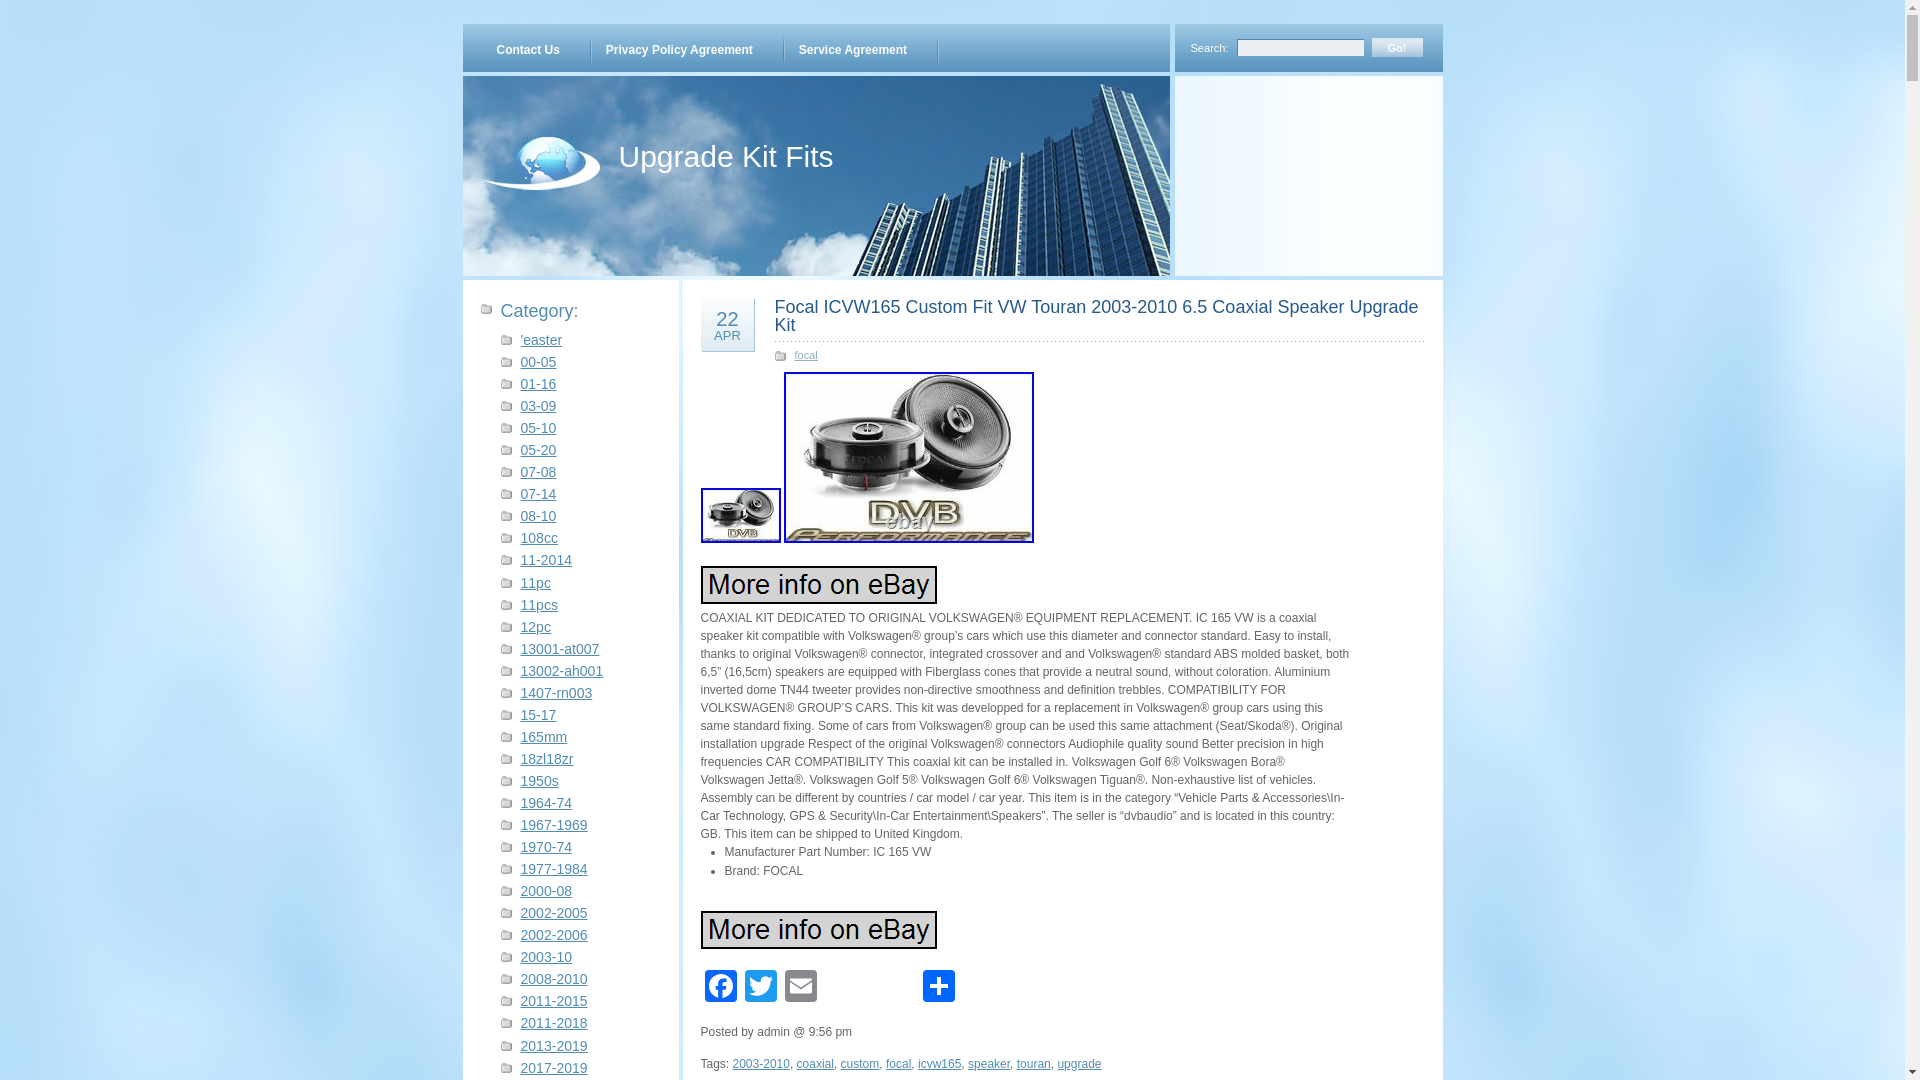 The image size is (1920, 1080). What do you see at coordinates (1397, 47) in the screenshot?
I see `Go!` at bounding box center [1397, 47].